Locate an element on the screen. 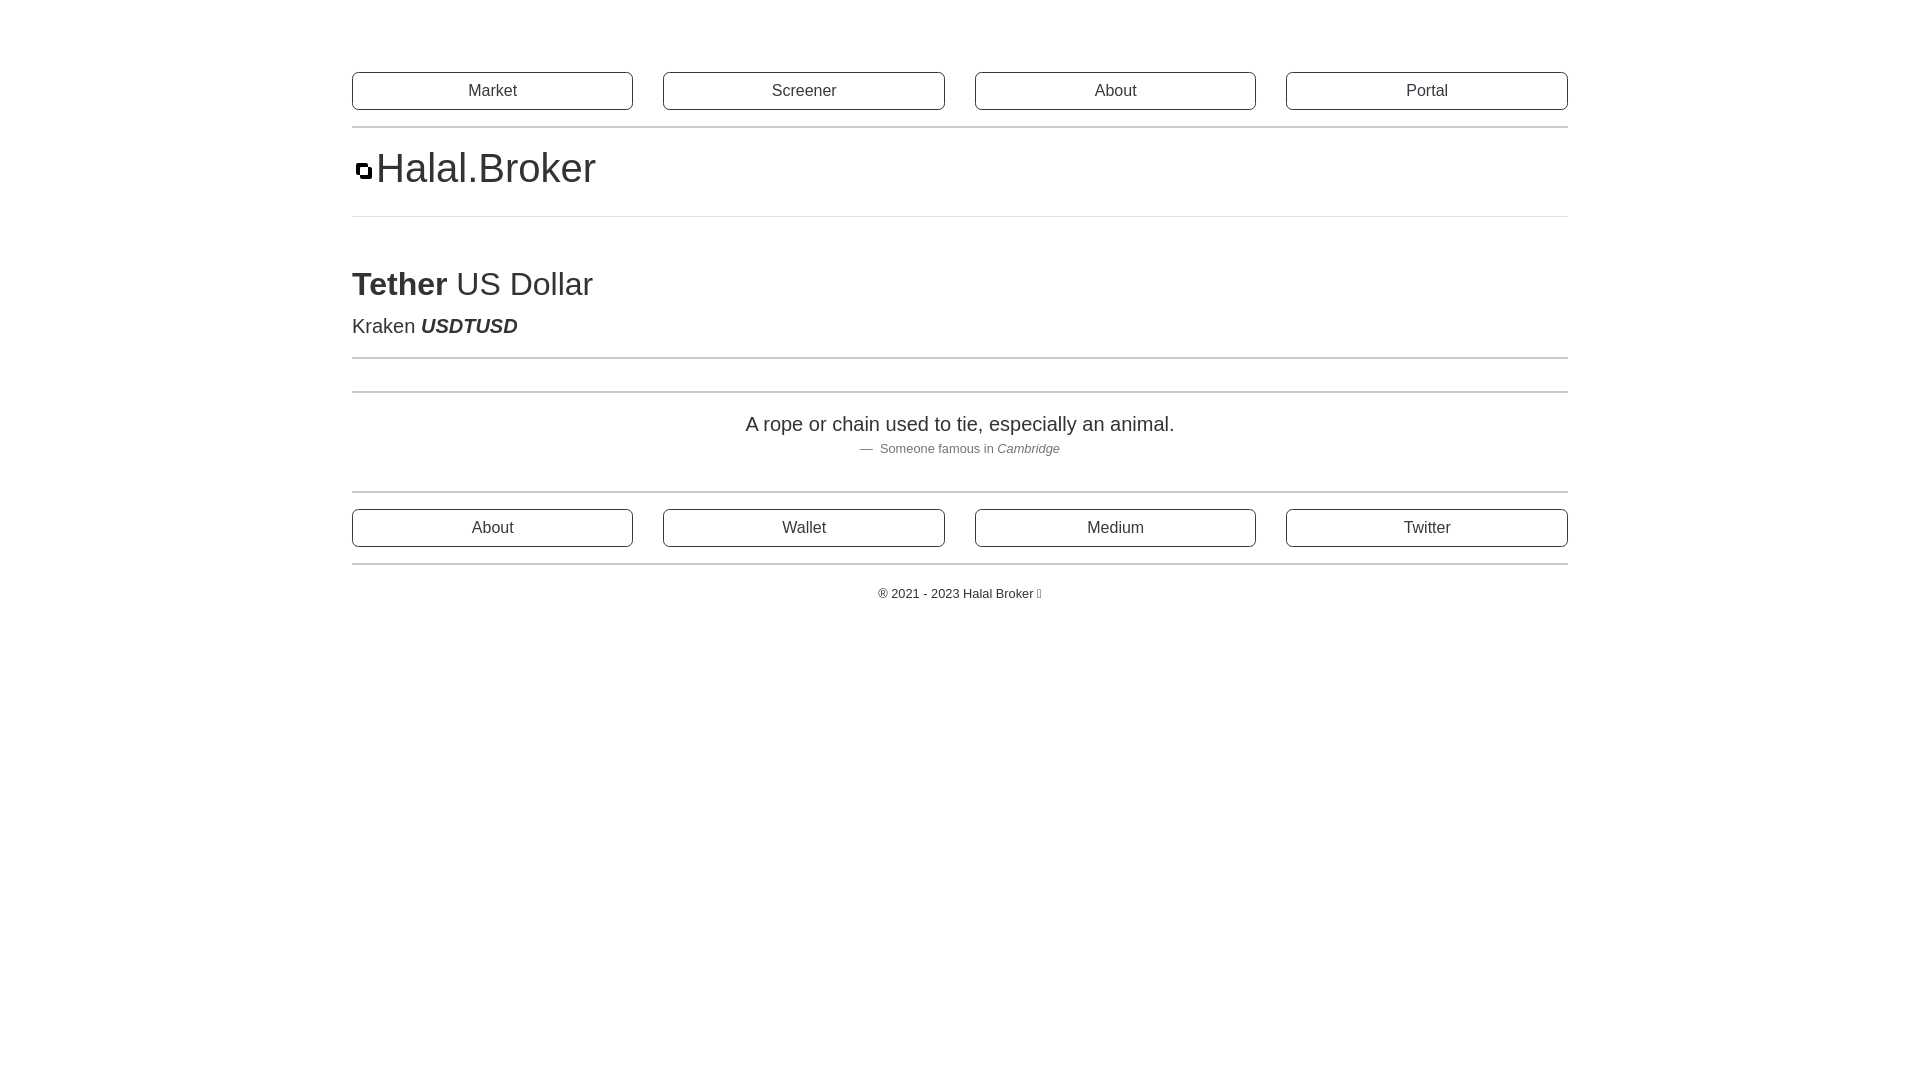  Twitter is located at coordinates (1426, 528).